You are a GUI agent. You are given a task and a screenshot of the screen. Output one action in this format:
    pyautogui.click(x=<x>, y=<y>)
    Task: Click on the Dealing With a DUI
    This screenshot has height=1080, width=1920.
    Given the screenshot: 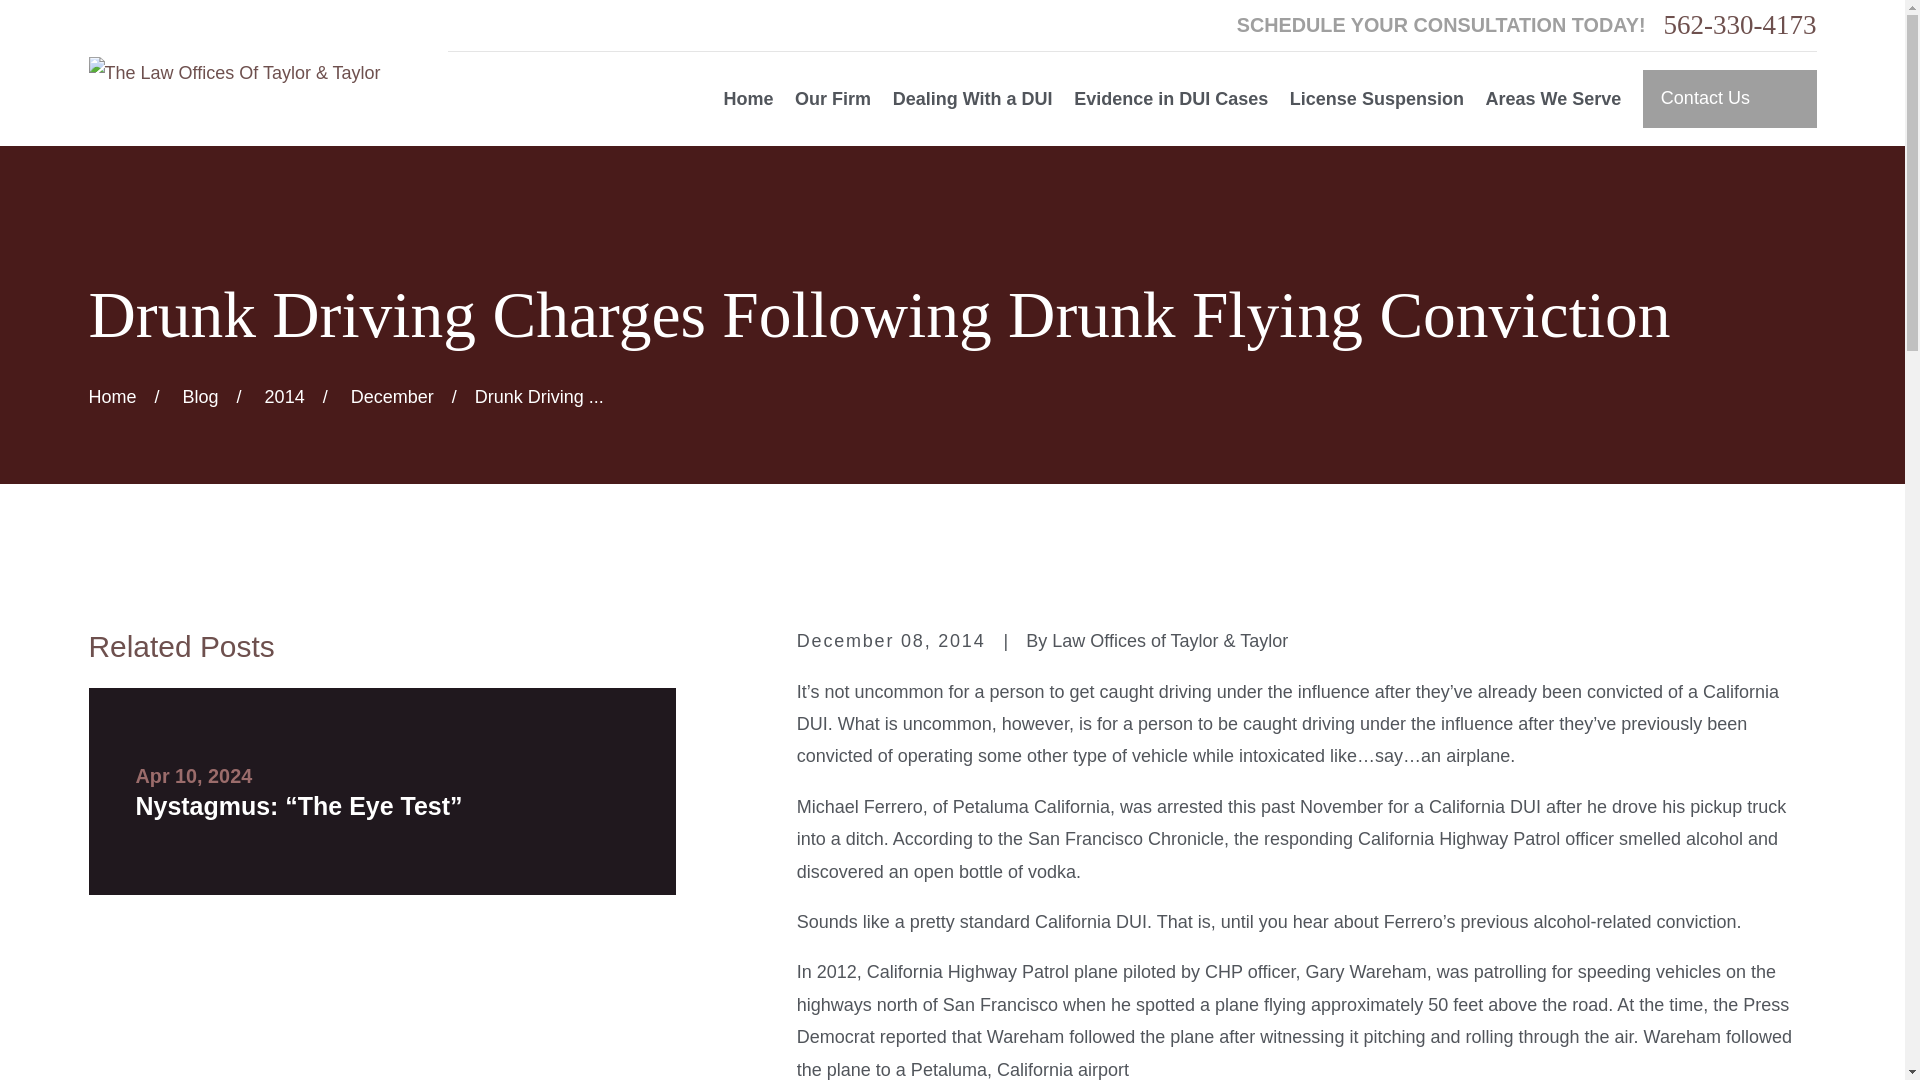 What is the action you would take?
    pyautogui.click(x=972, y=99)
    